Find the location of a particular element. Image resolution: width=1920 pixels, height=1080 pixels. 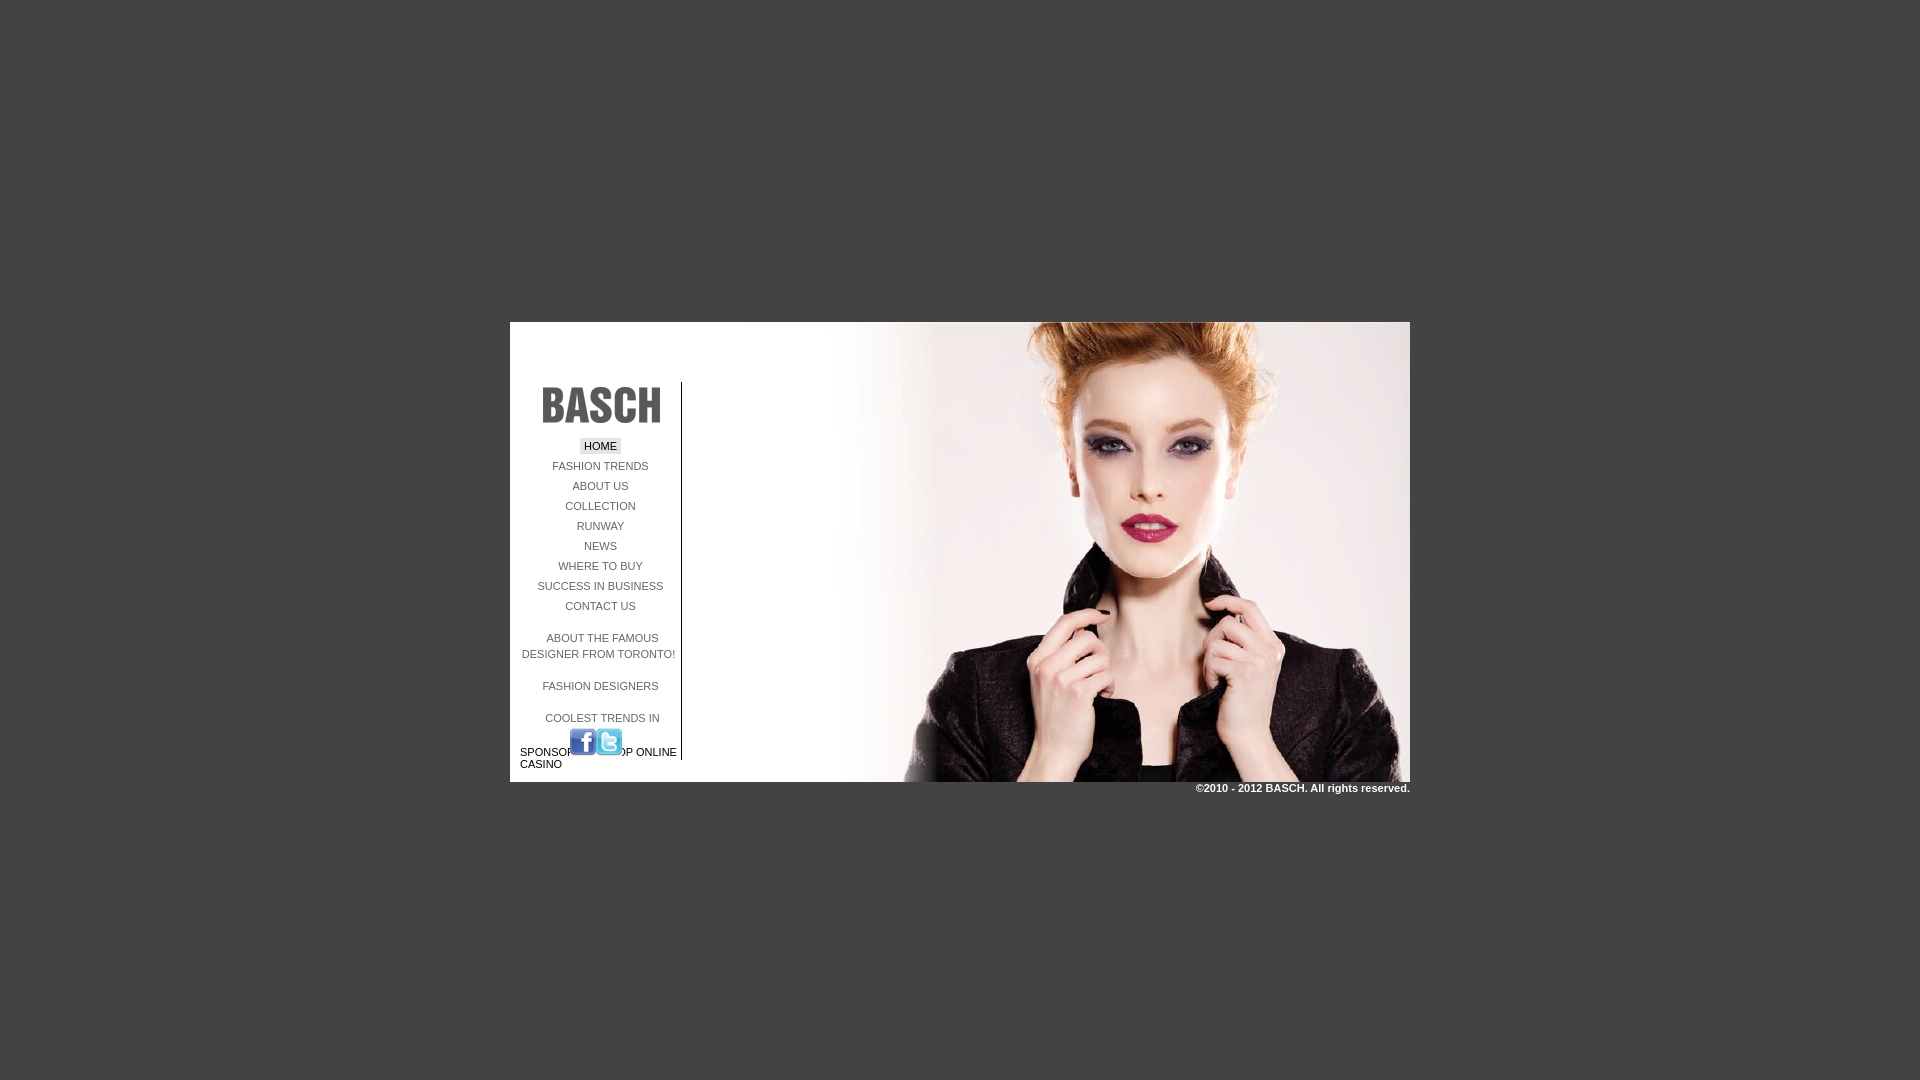

NEWS is located at coordinates (600, 546).